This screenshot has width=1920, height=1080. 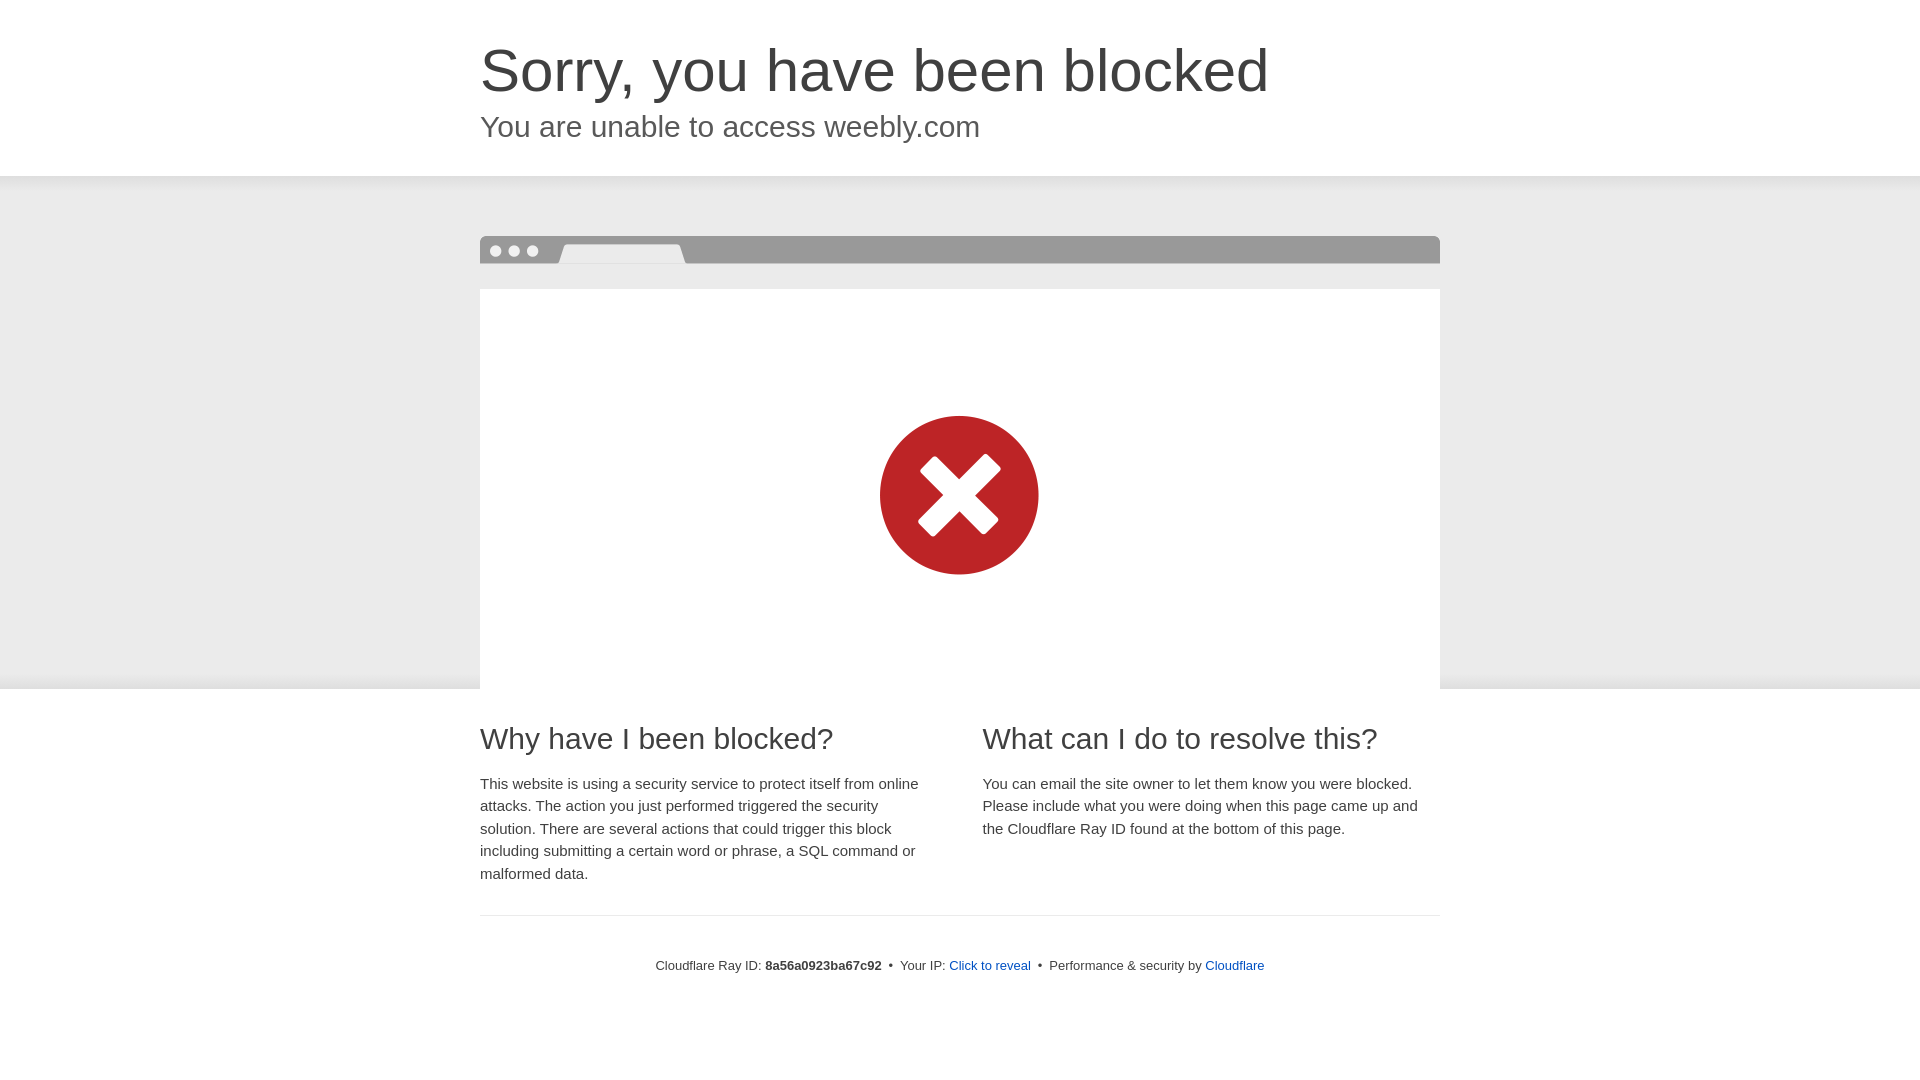 I want to click on Cloudflare, so click(x=1234, y=965).